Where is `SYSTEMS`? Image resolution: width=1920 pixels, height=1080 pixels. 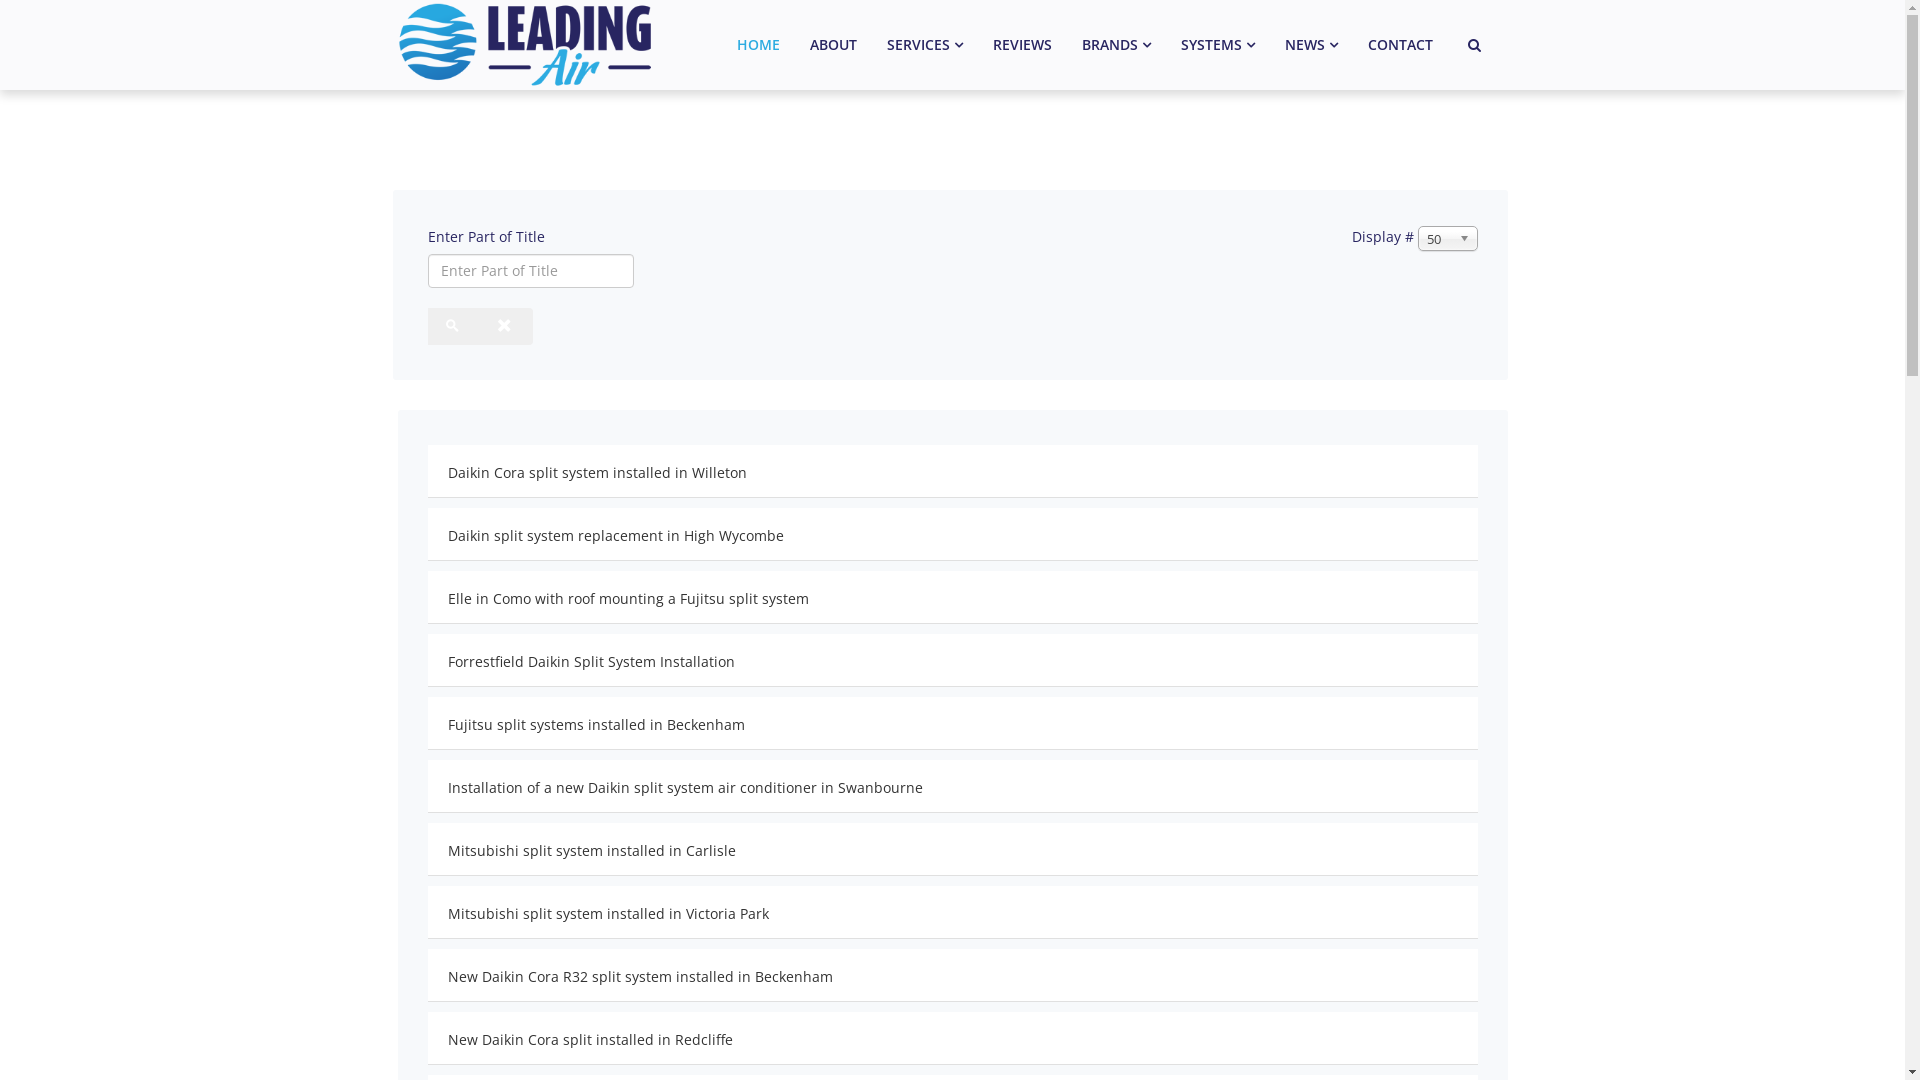
SYSTEMS is located at coordinates (1218, 45).